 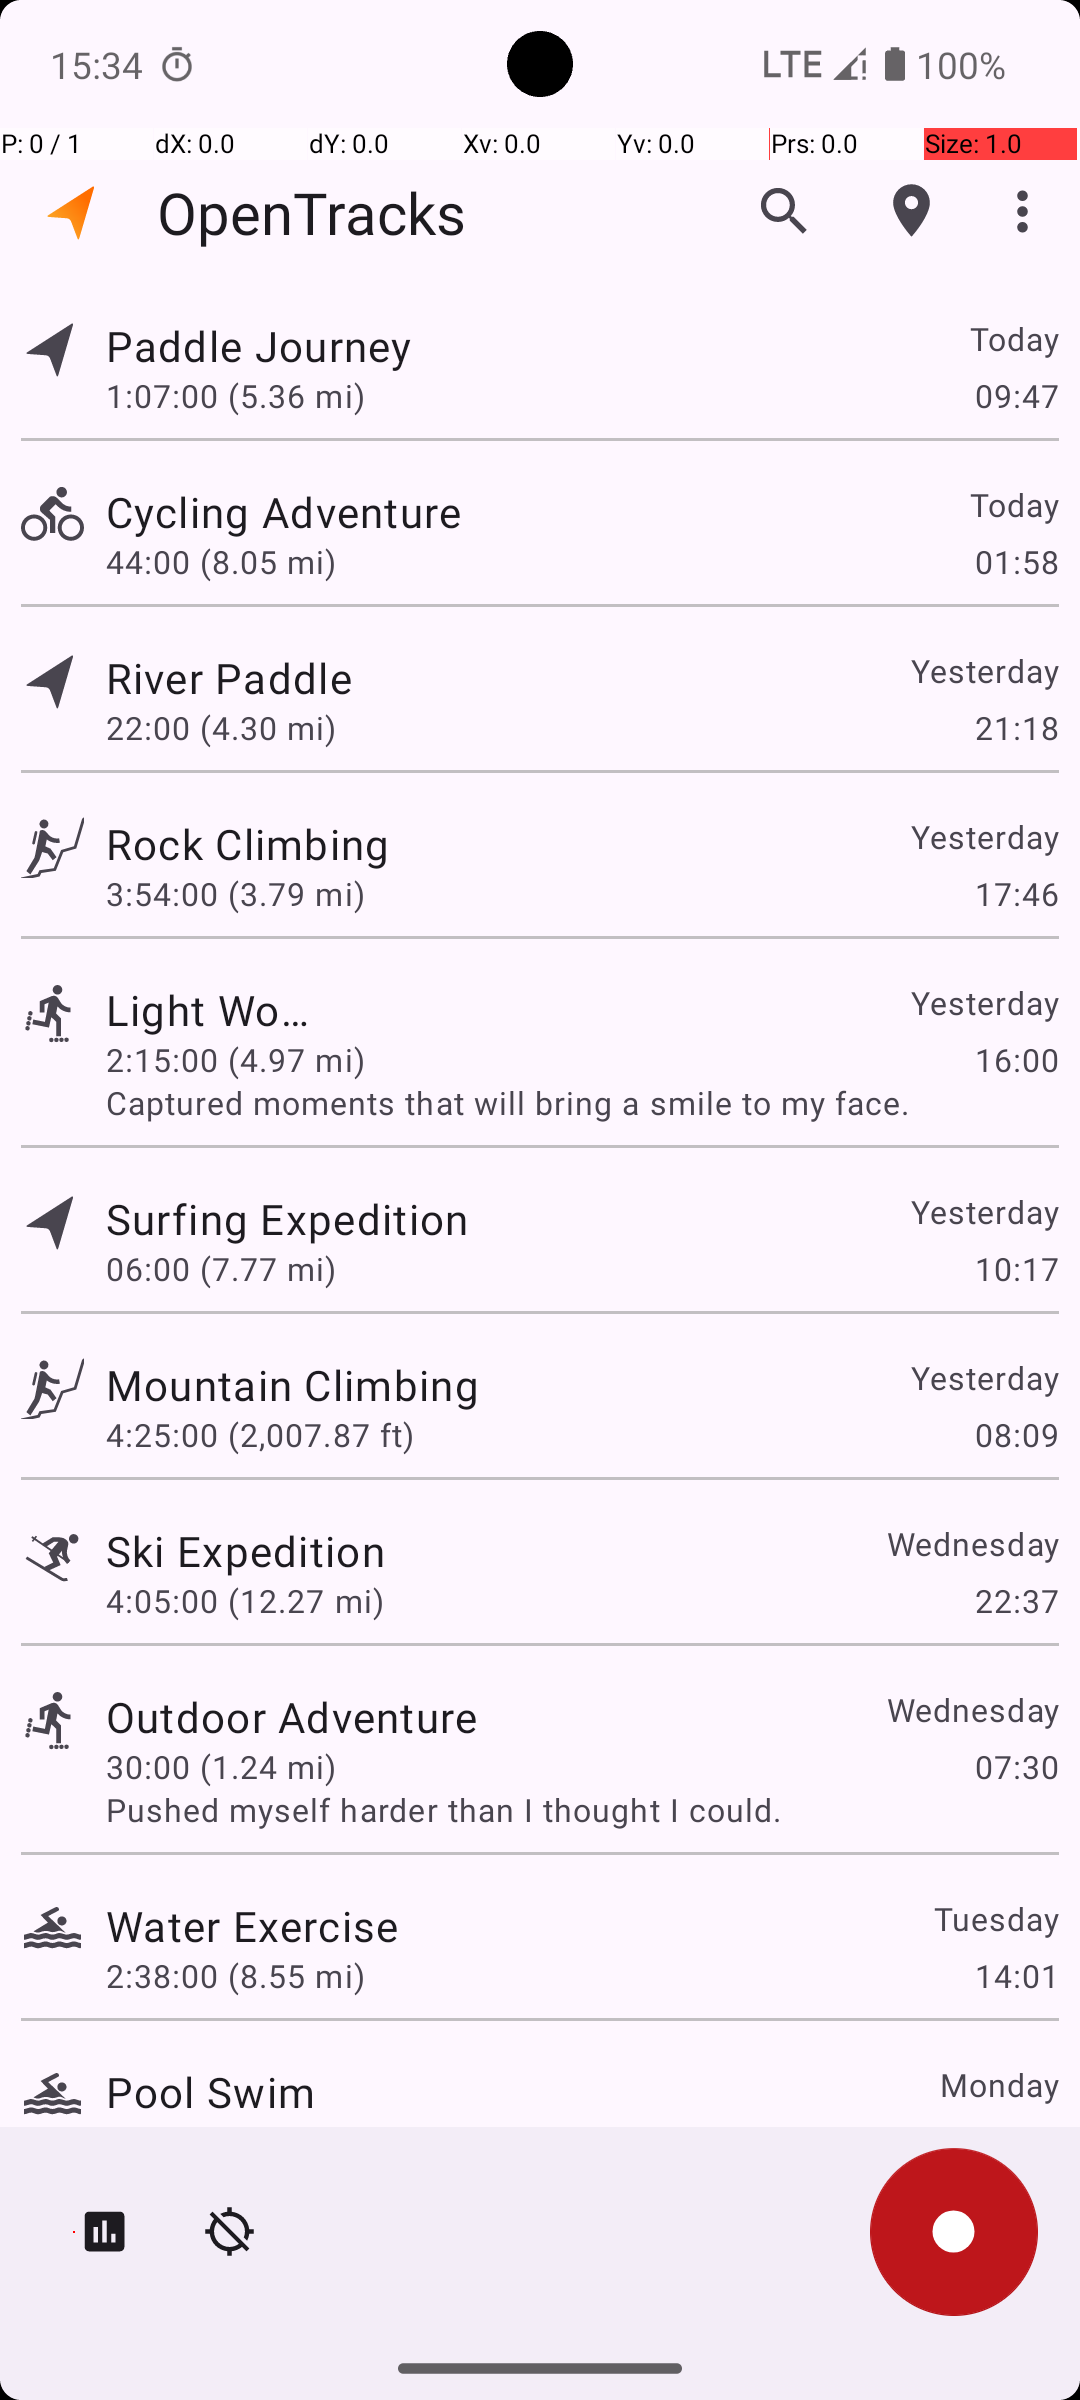 What do you see at coordinates (252, 1926) in the screenshot?
I see `Water Exercise` at bounding box center [252, 1926].